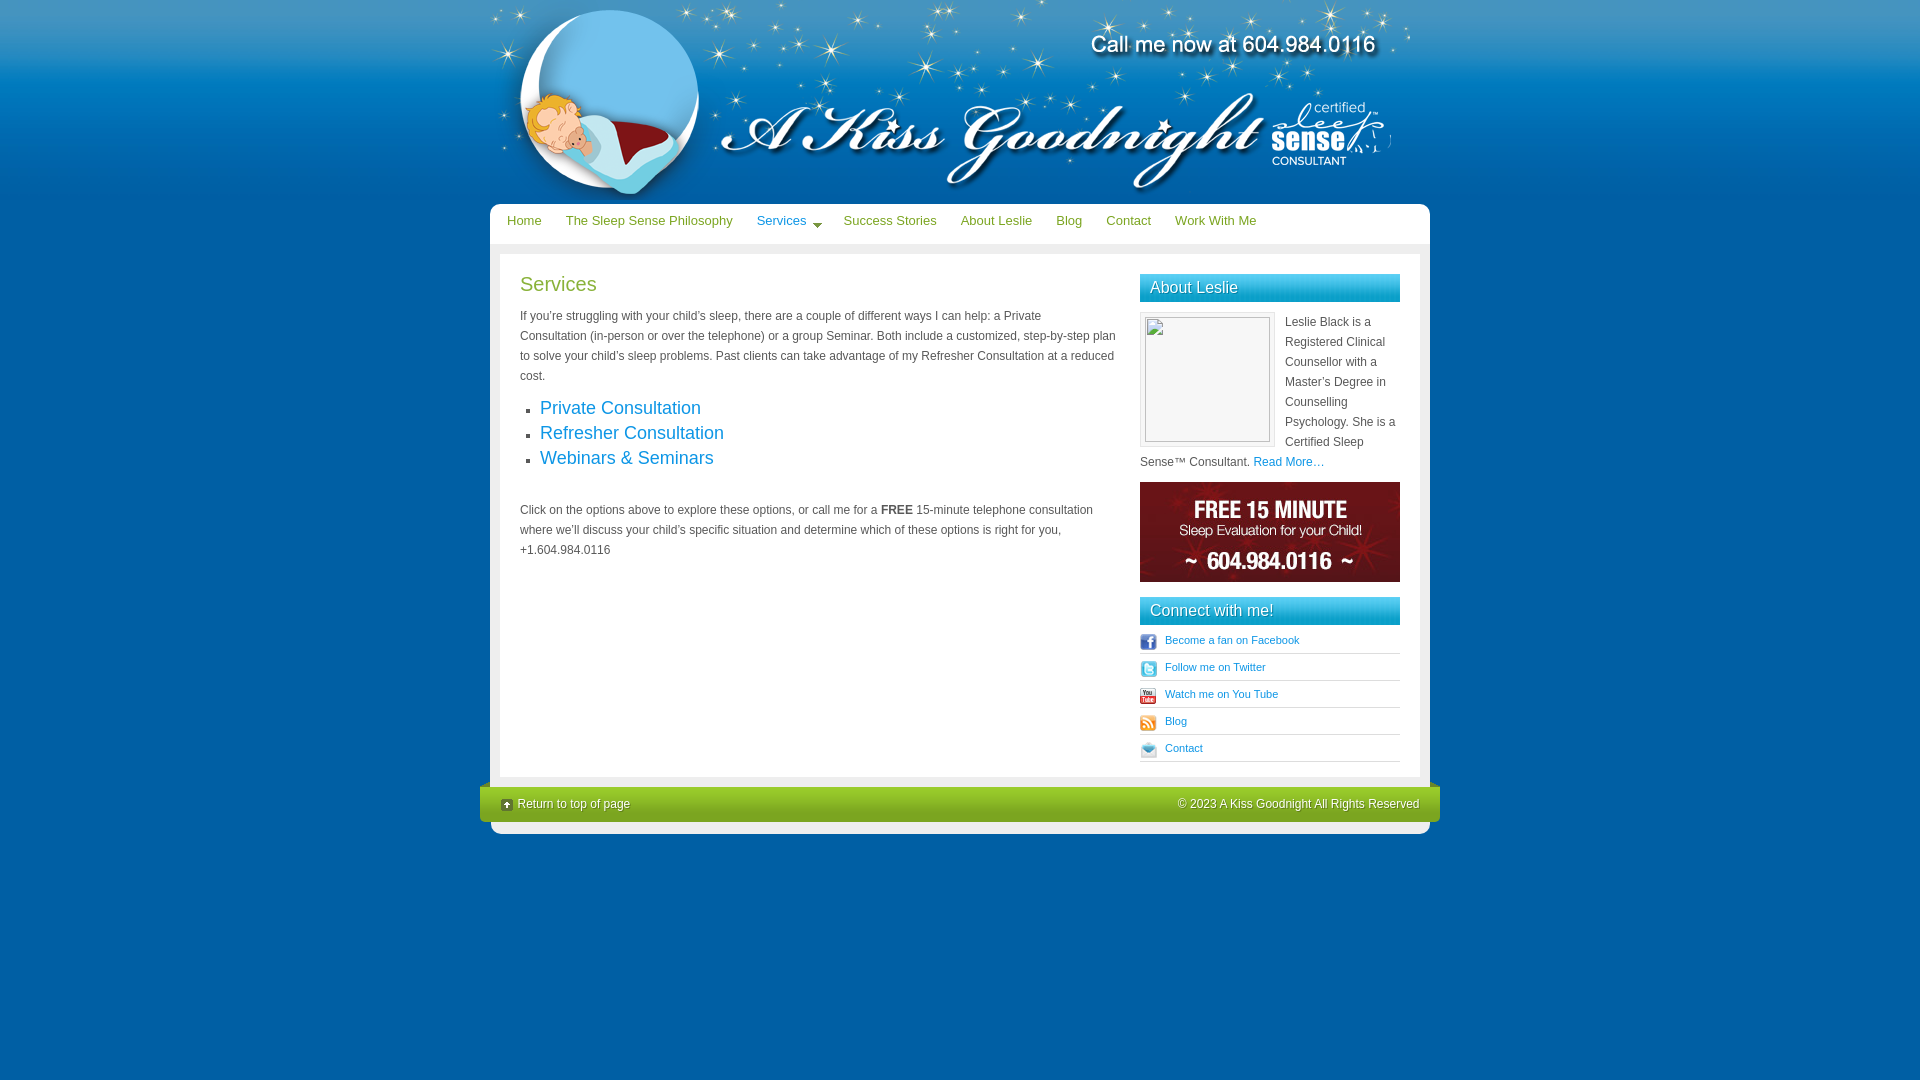  I want to click on Home, so click(524, 221).